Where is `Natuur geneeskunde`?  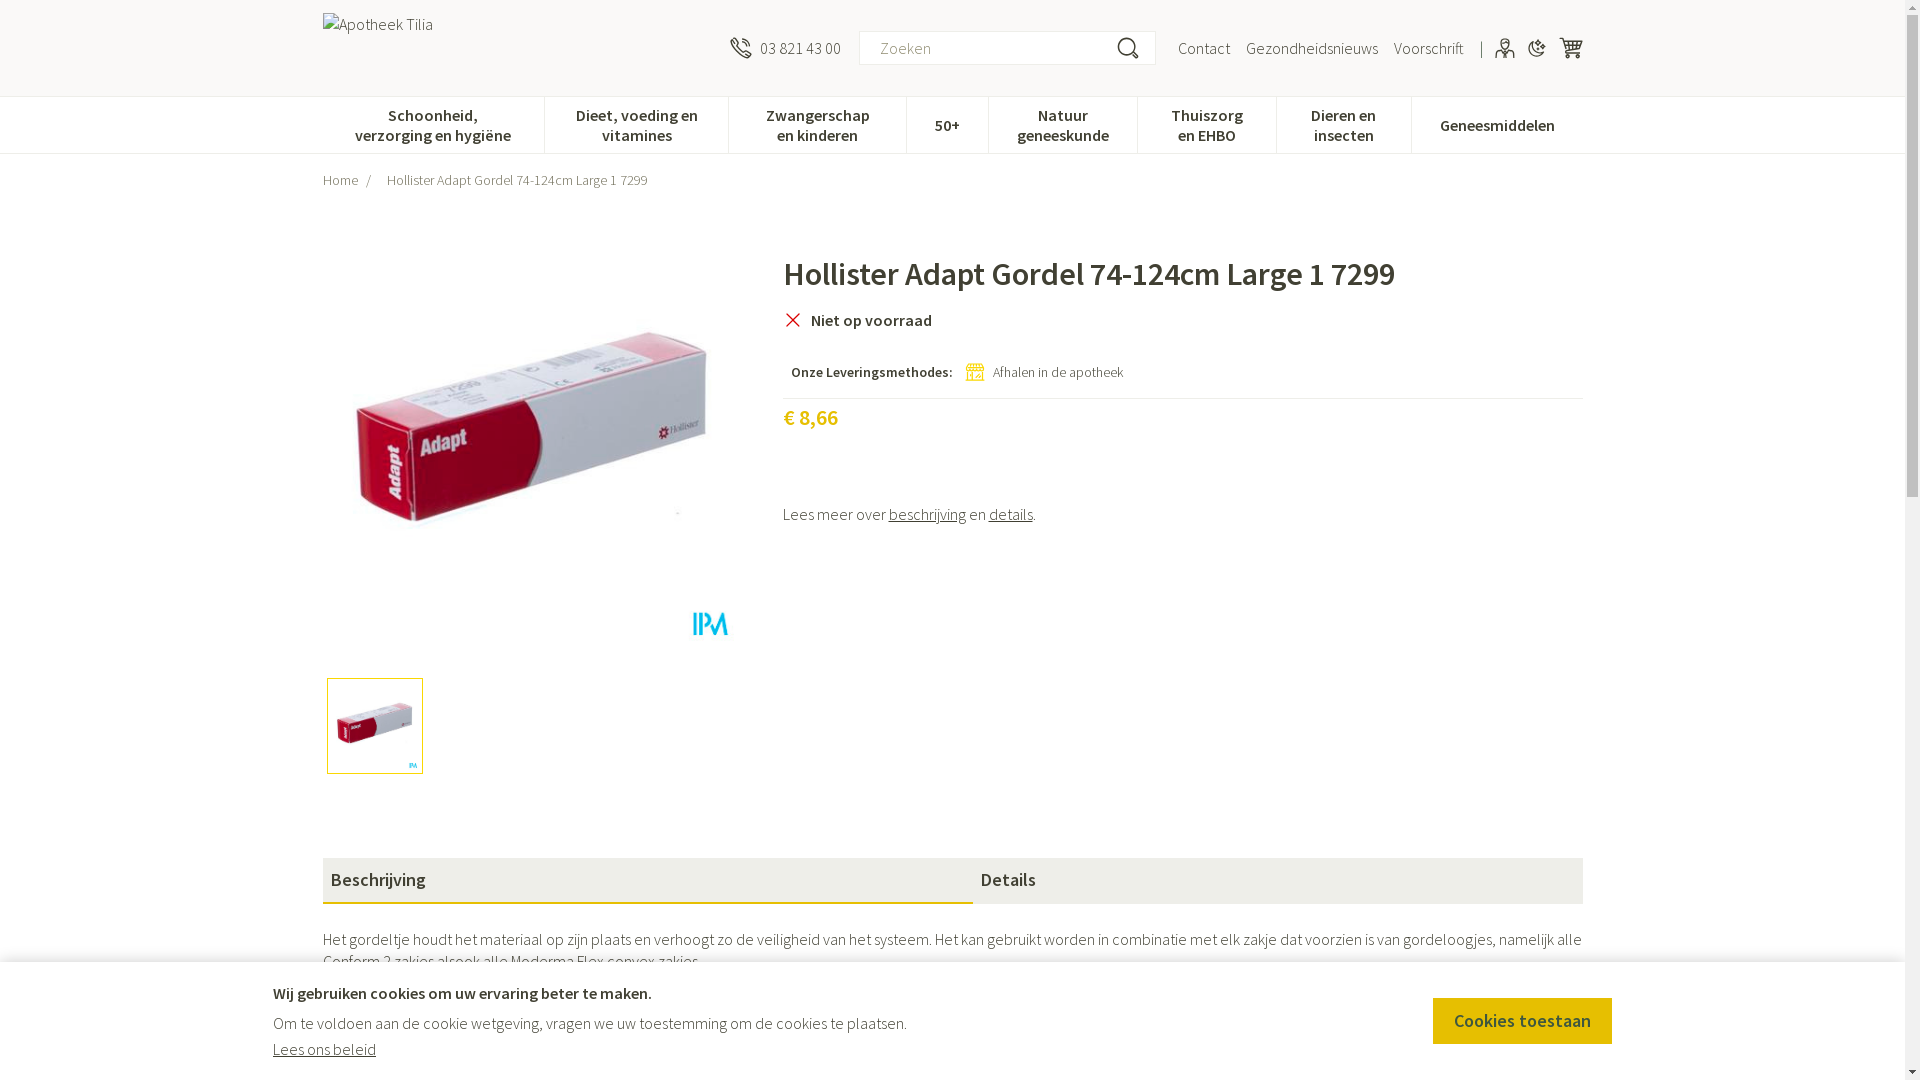
Natuur geneeskunde is located at coordinates (1063, 123).